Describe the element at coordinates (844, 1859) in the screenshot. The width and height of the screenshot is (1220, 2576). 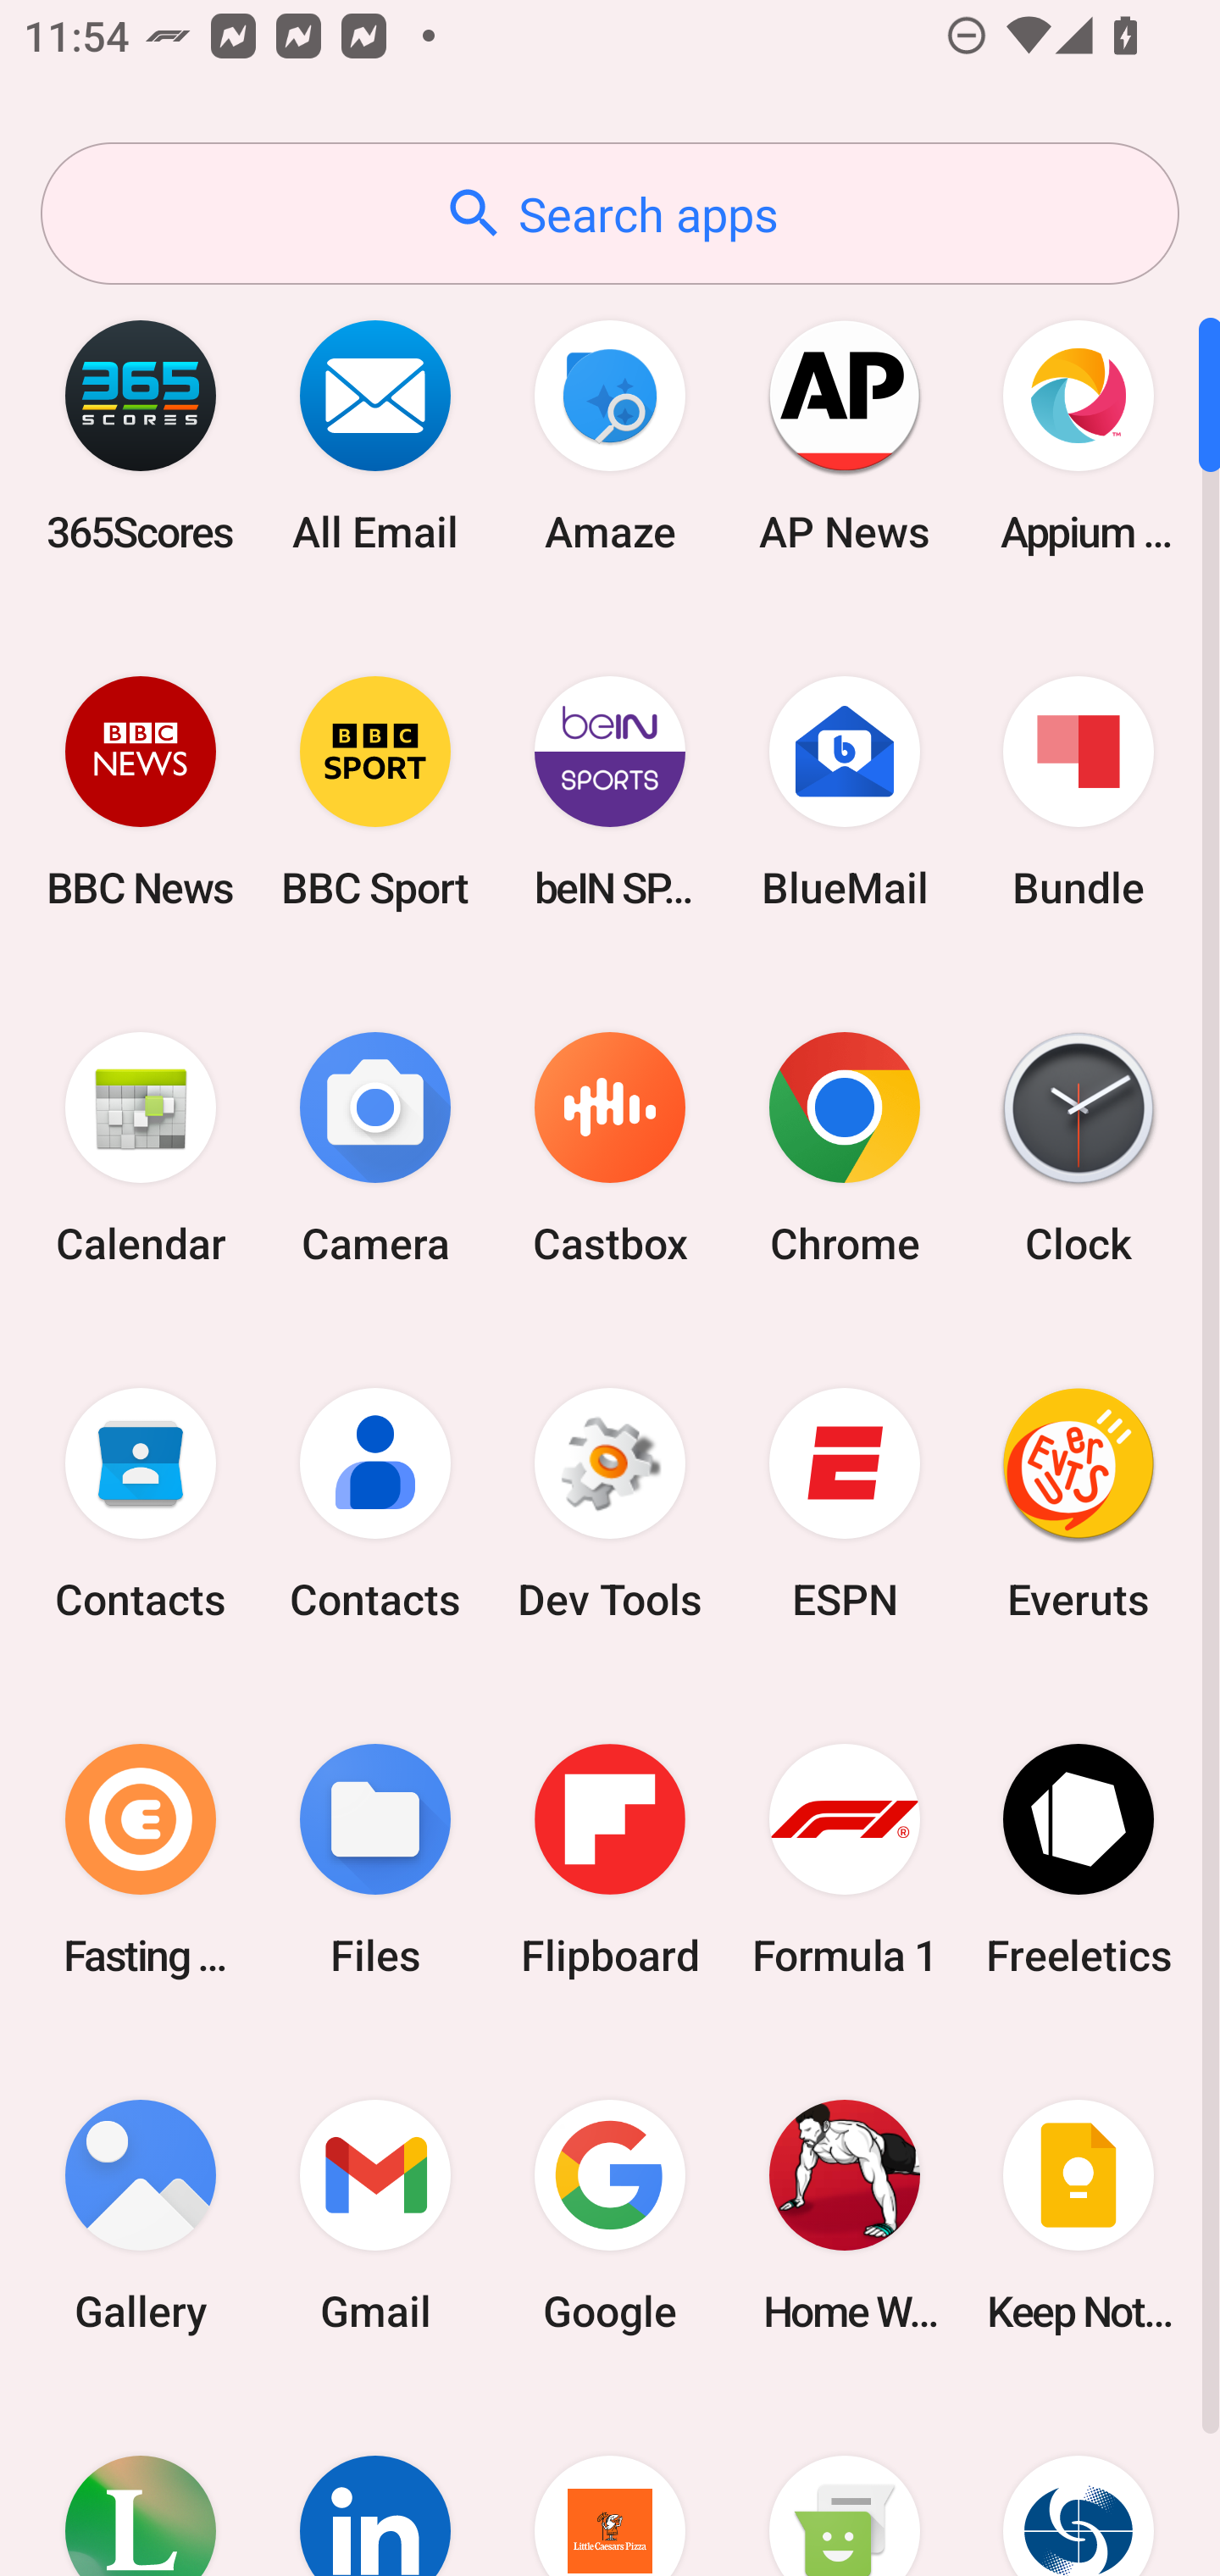
I see `Formula 1` at that location.